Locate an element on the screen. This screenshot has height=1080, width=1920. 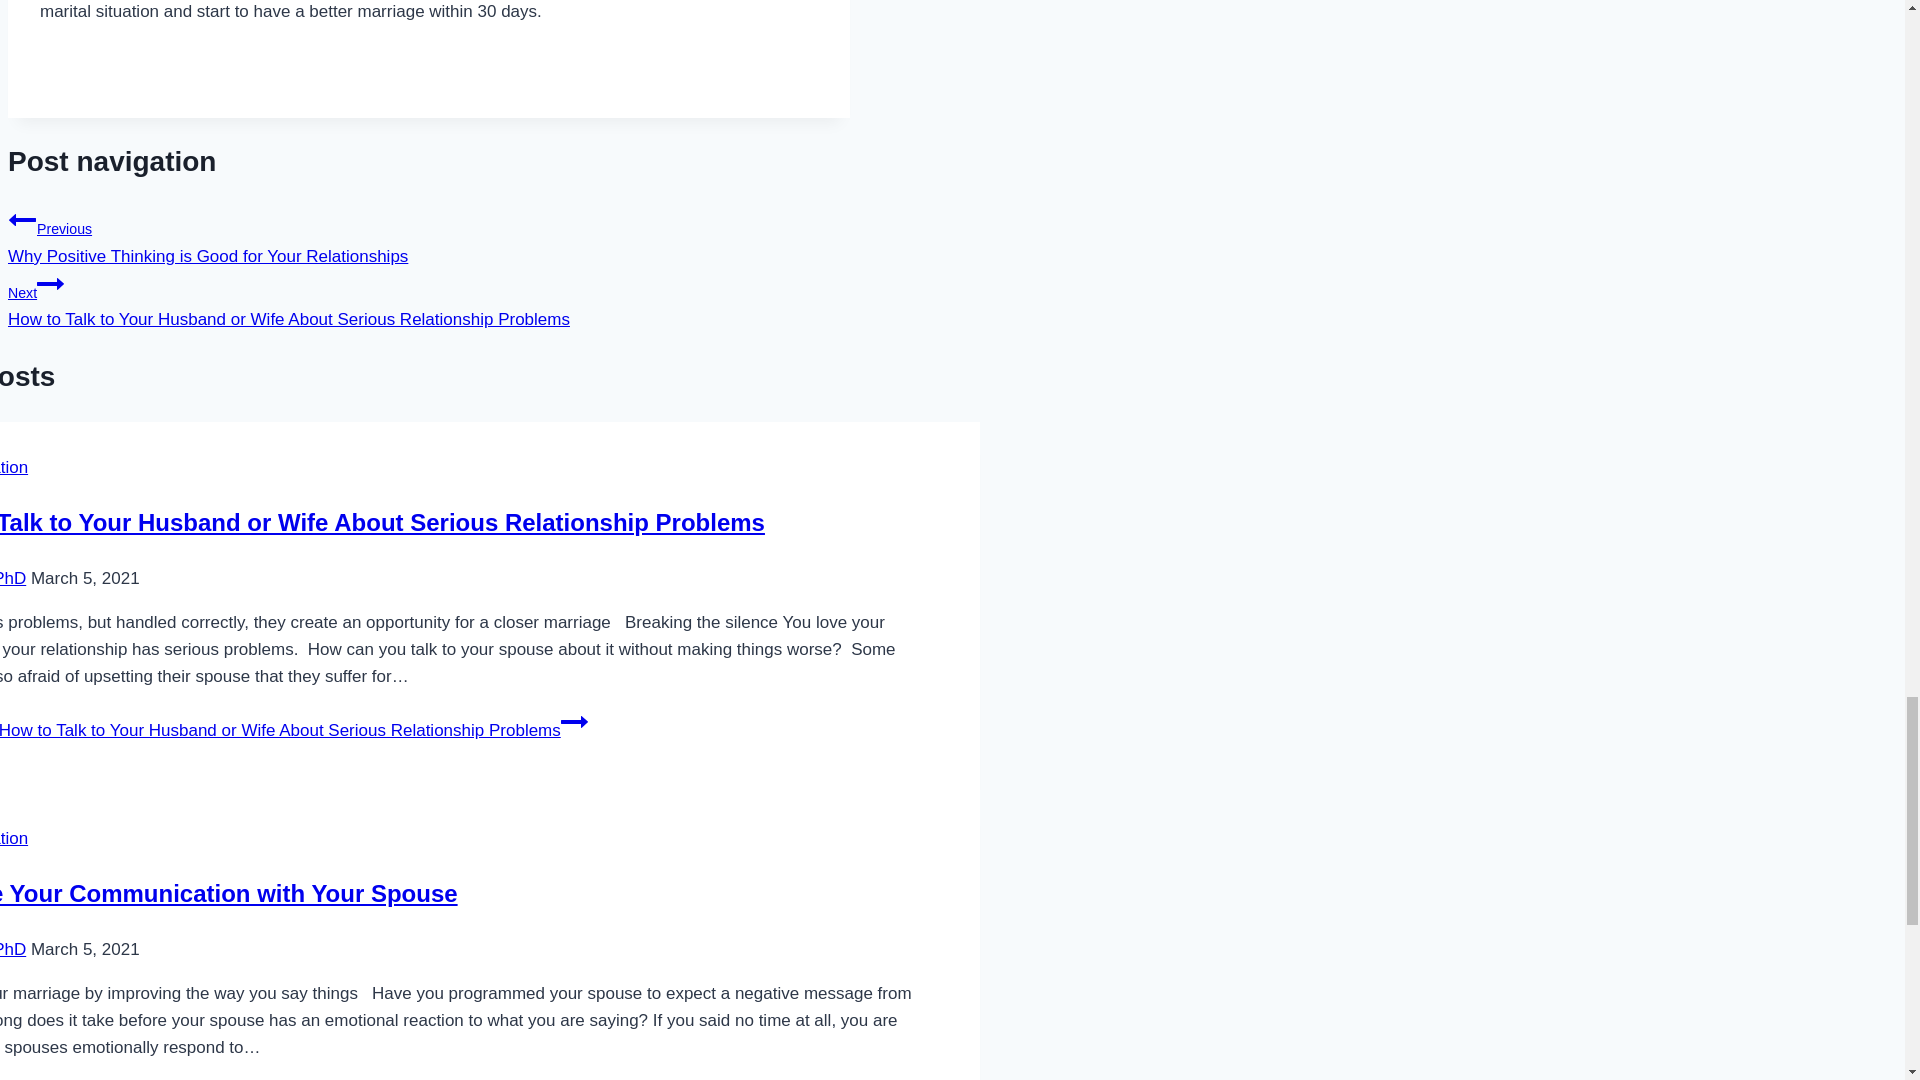
Jack Ito PhD is located at coordinates (13, 949).